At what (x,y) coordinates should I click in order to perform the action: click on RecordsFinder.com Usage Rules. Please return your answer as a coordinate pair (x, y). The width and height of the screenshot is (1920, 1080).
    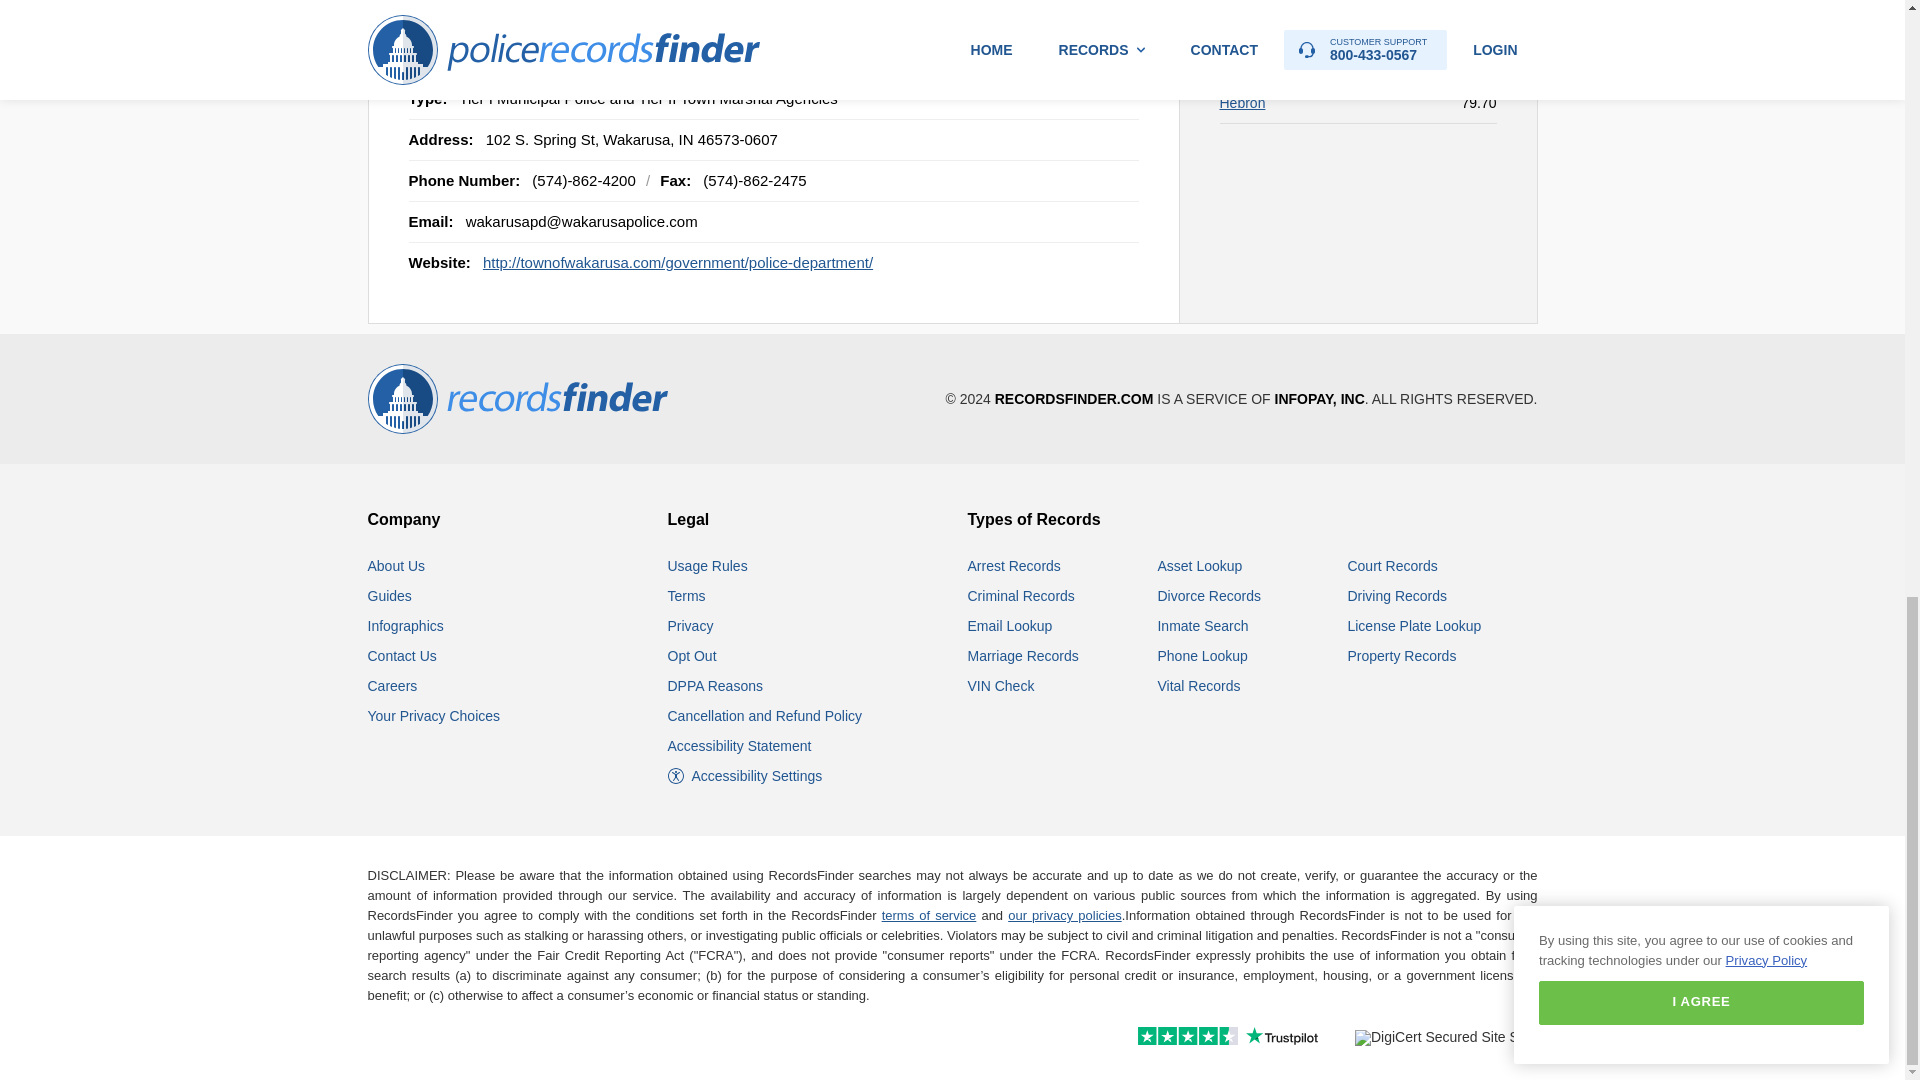
    Looking at the image, I should click on (708, 566).